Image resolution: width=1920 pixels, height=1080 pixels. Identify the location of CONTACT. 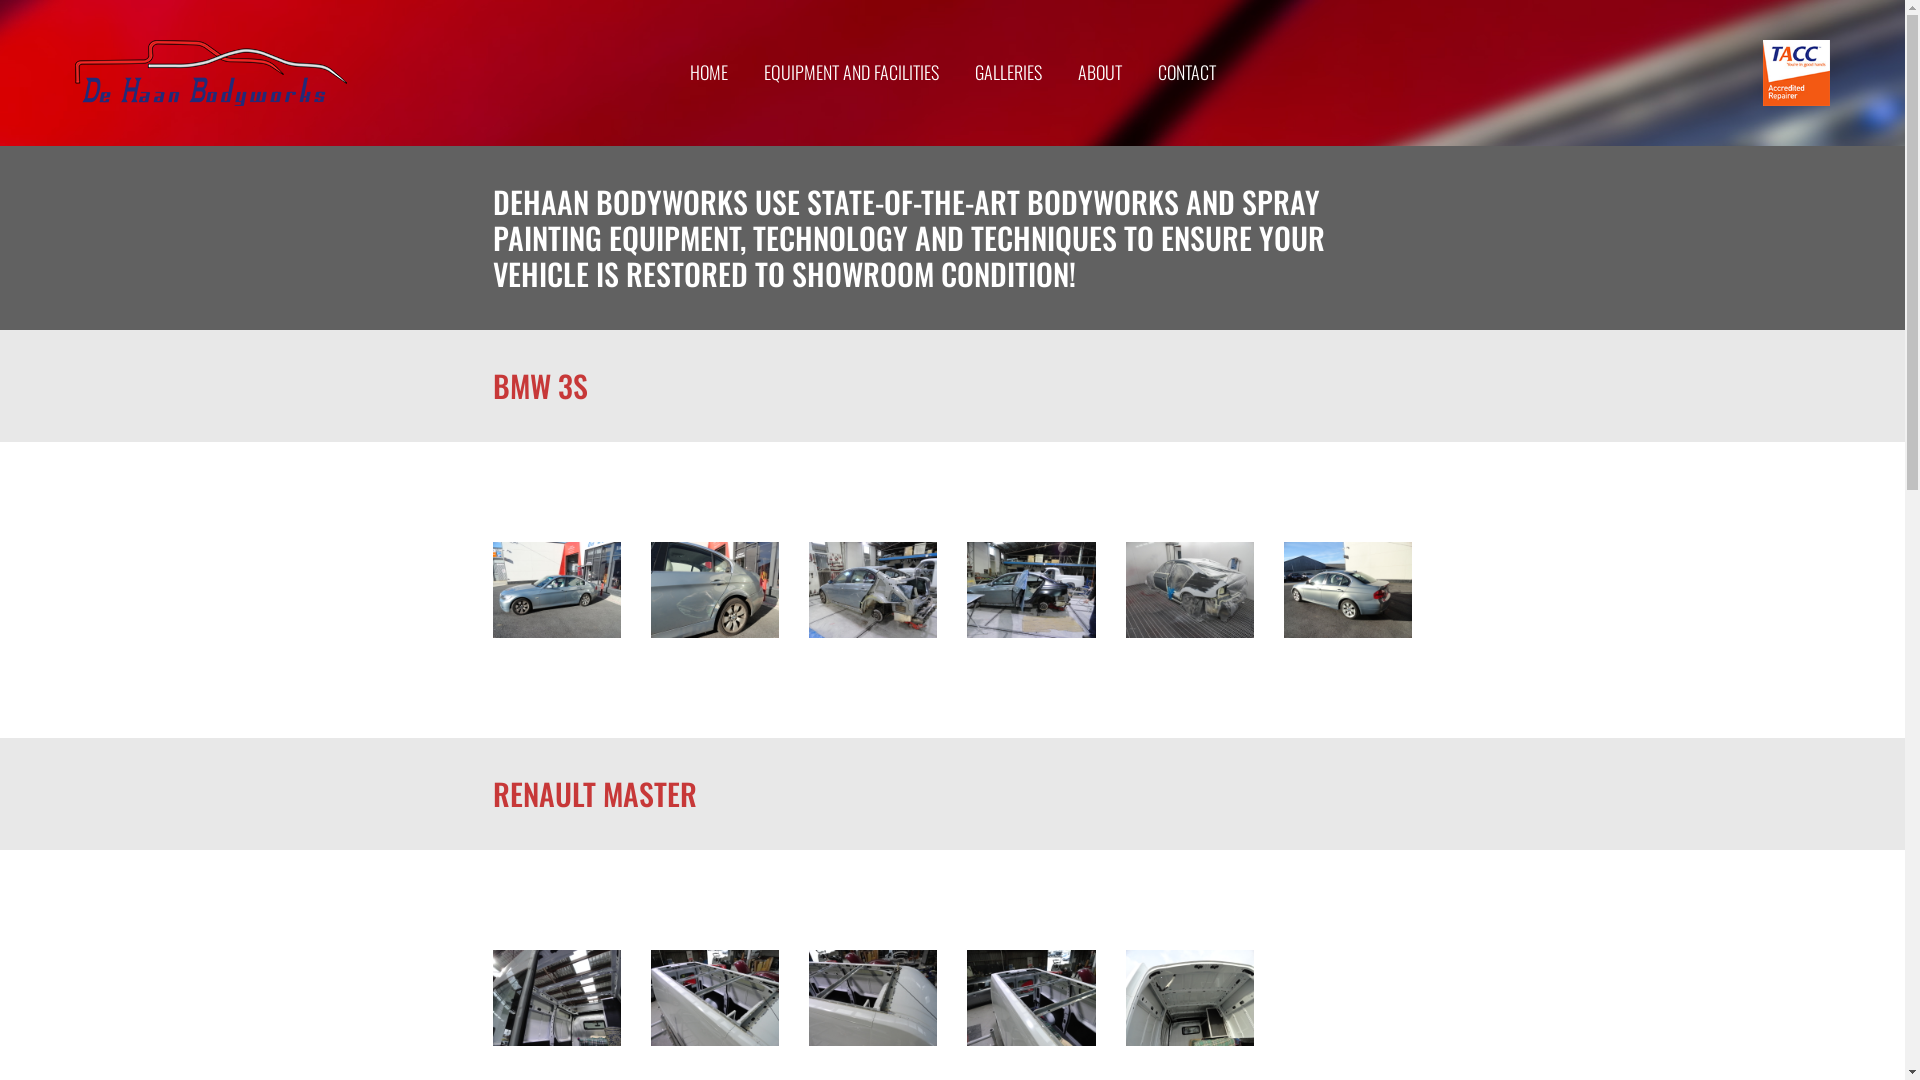
(1187, 72).